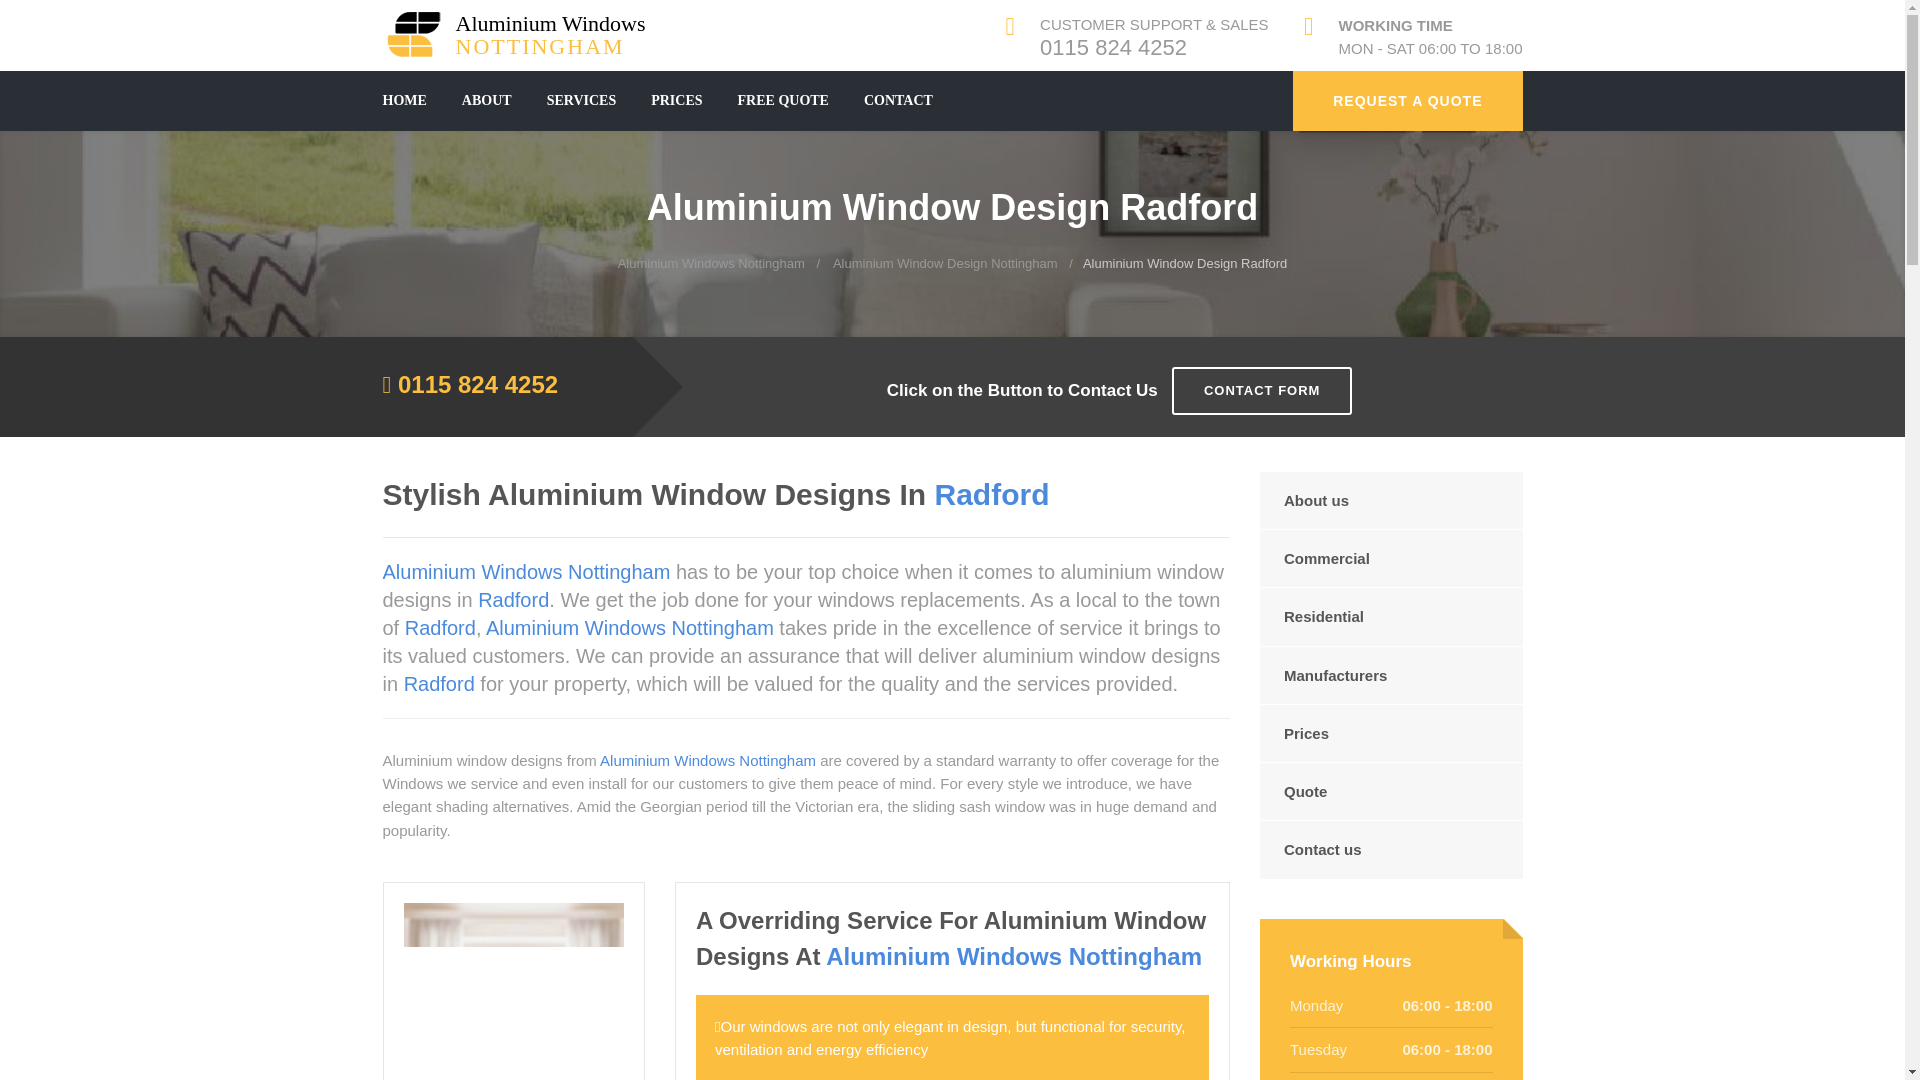  I want to click on REQUEST A QUOTE, so click(783, 100).